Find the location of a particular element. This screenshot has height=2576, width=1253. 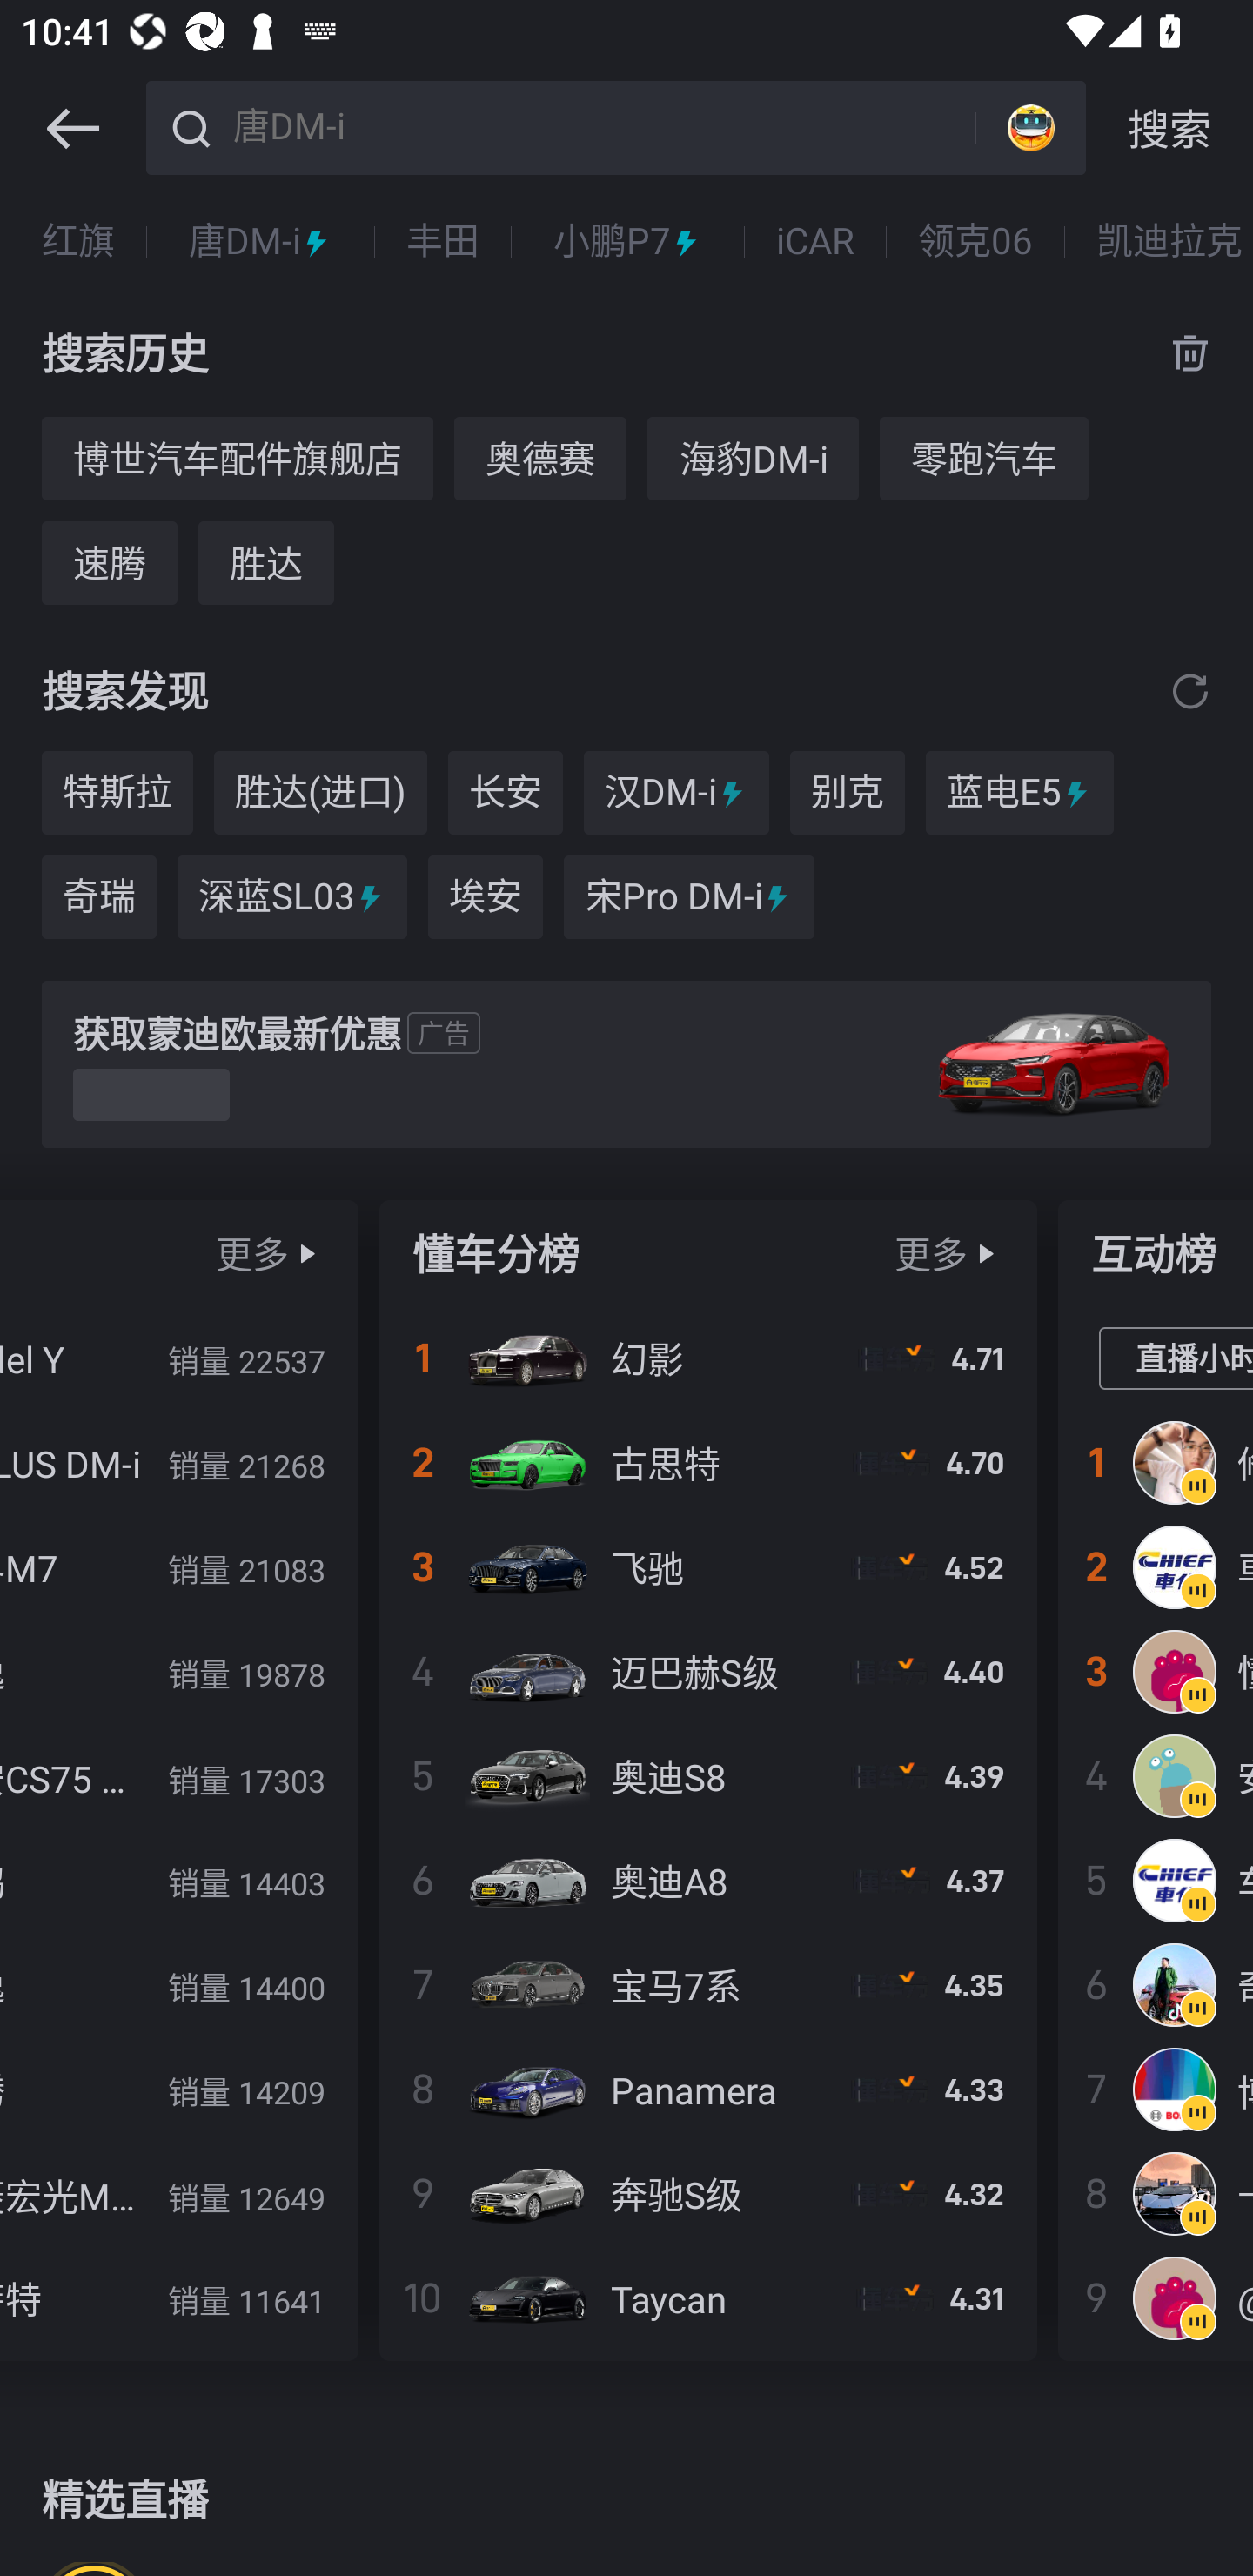

幻影 4.71 is located at coordinates (707, 1358).